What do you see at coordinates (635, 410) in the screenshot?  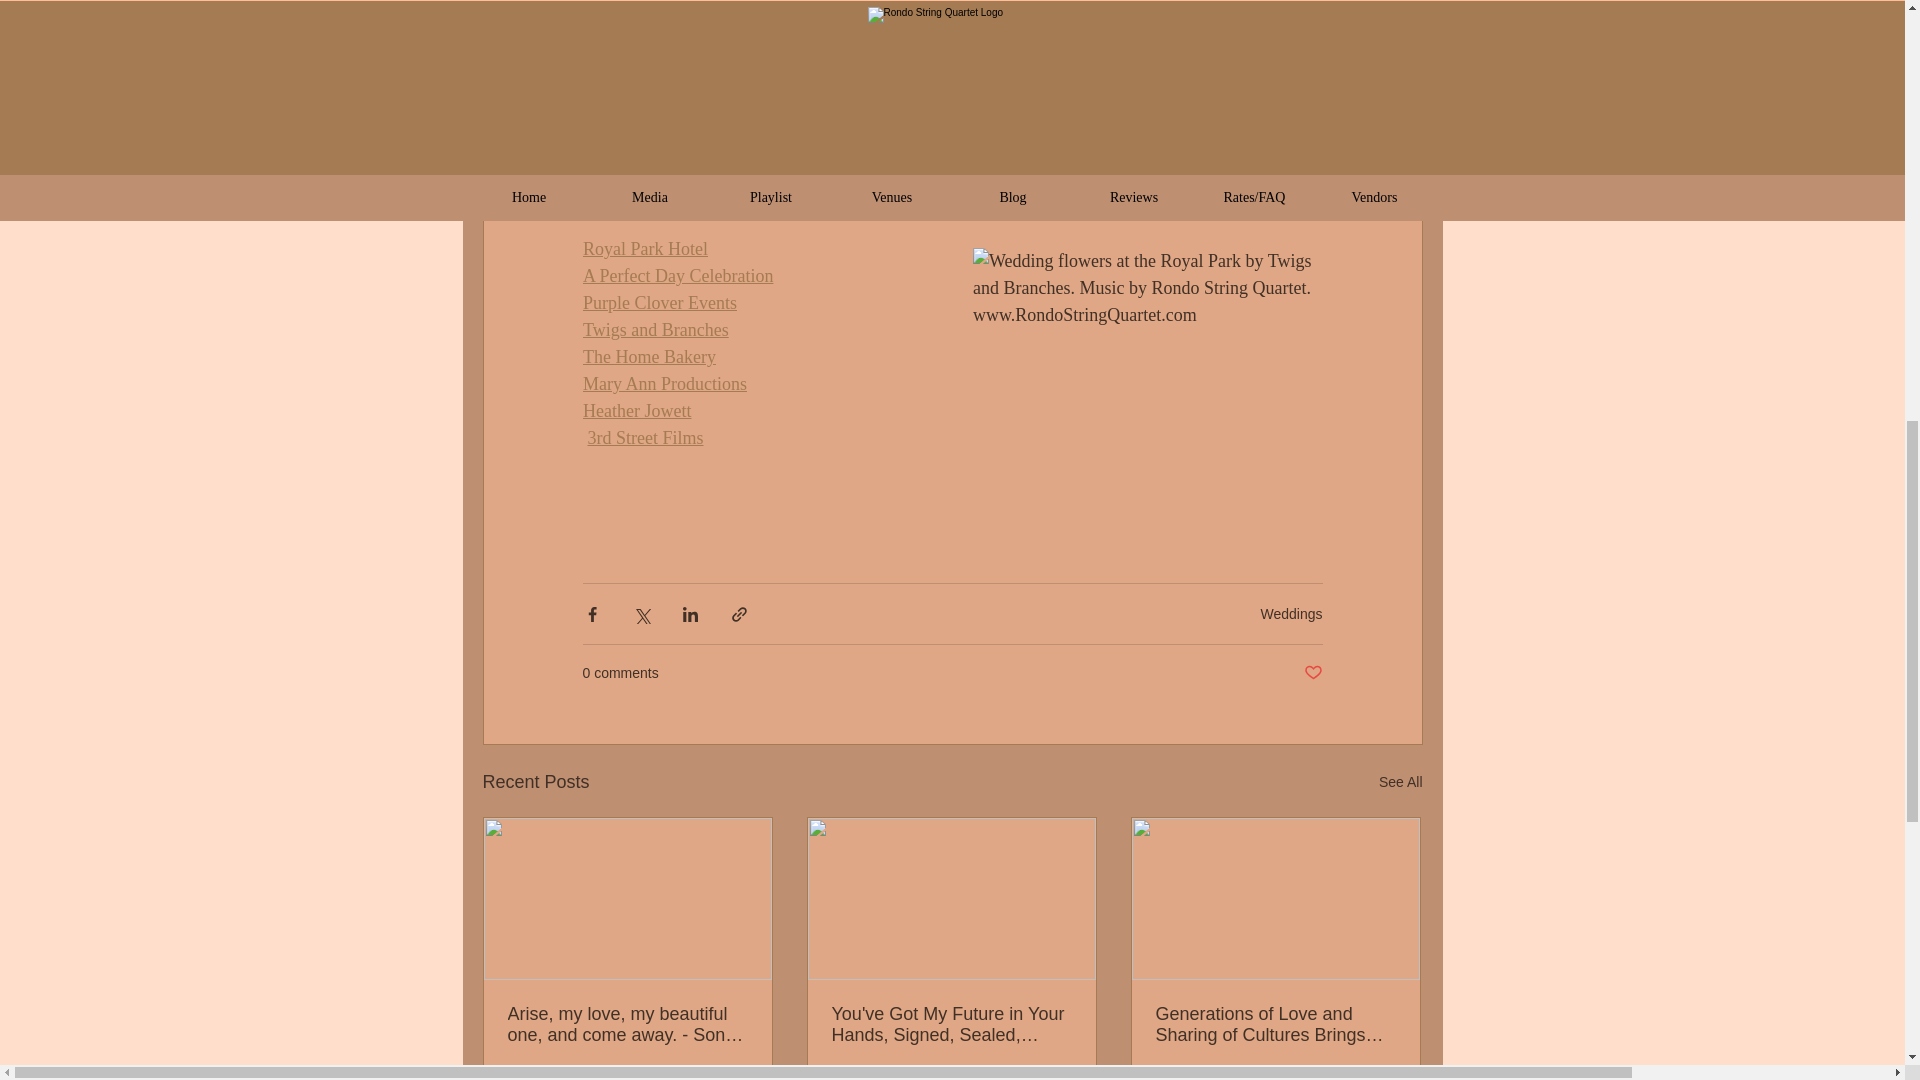 I see `Heather Jowett` at bounding box center [635, 410].